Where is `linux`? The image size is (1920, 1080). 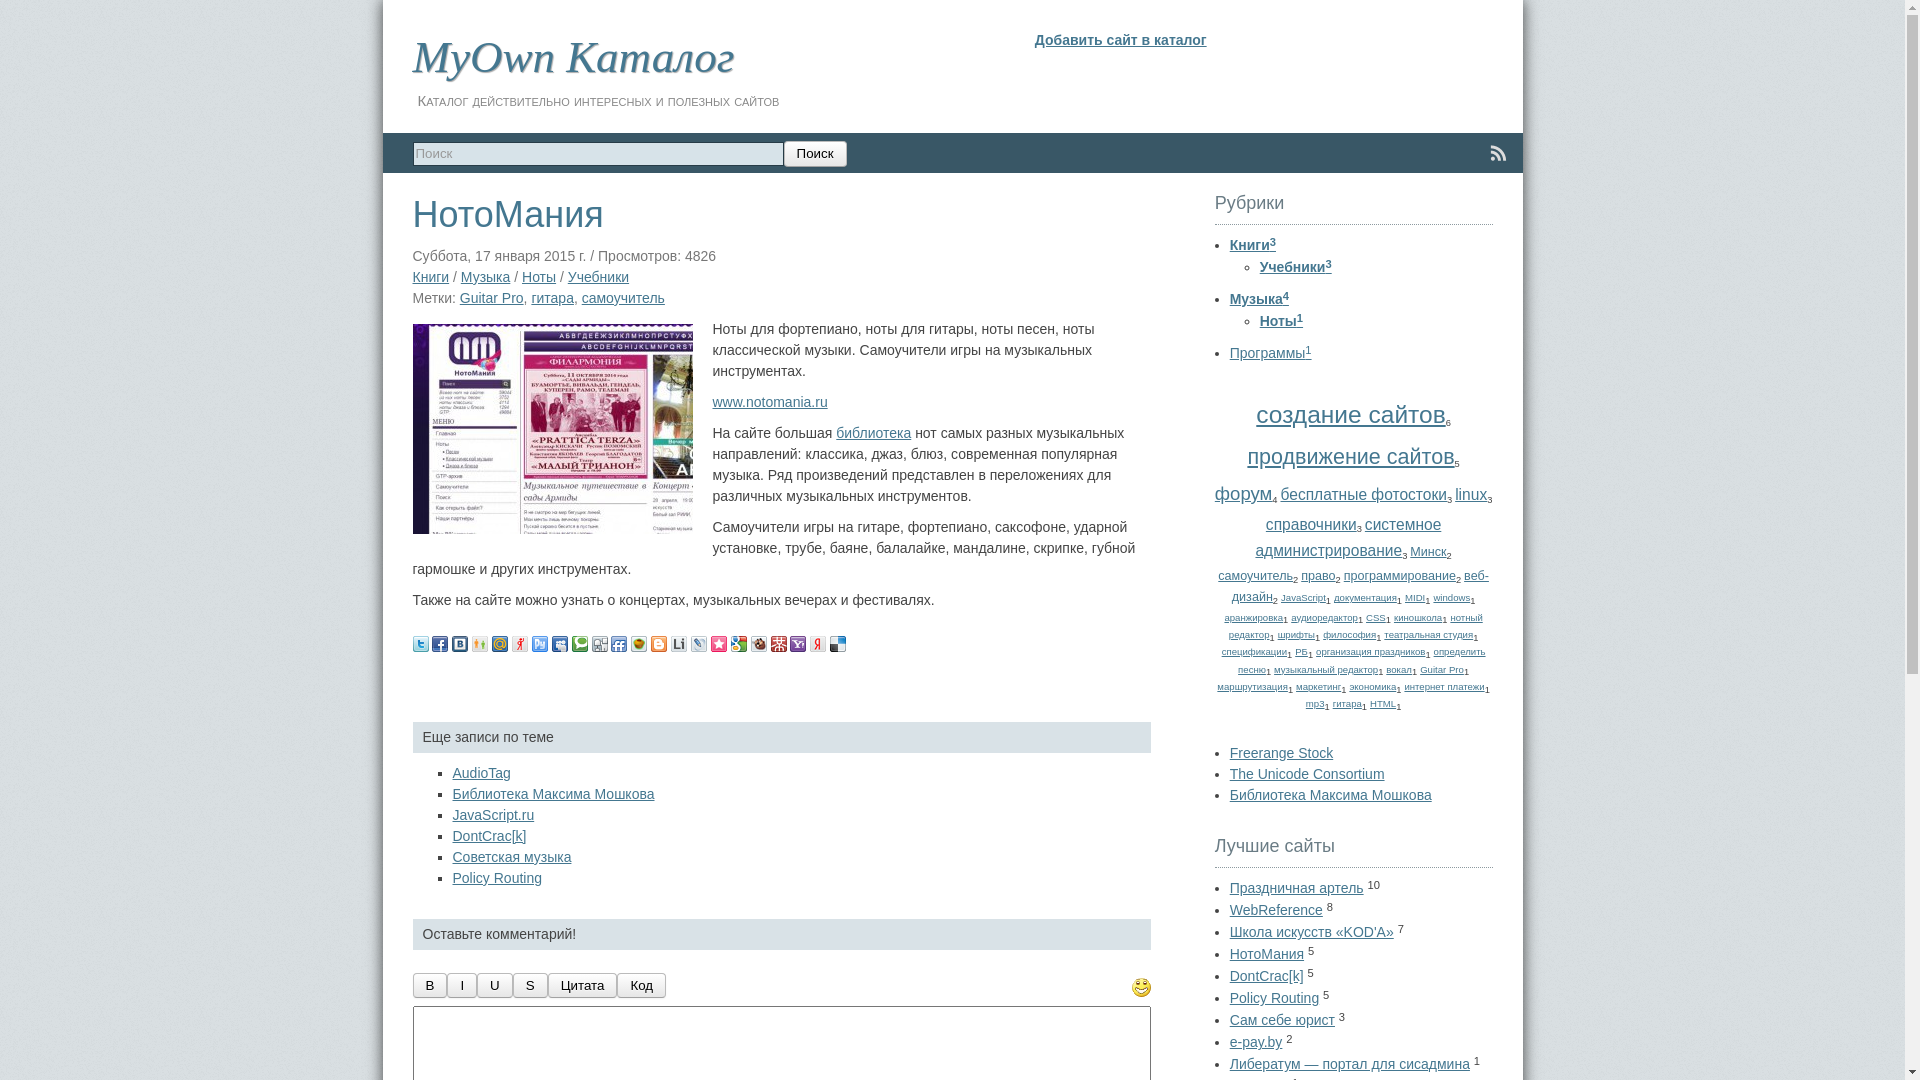
linux is located at coordinates (1471, 494).